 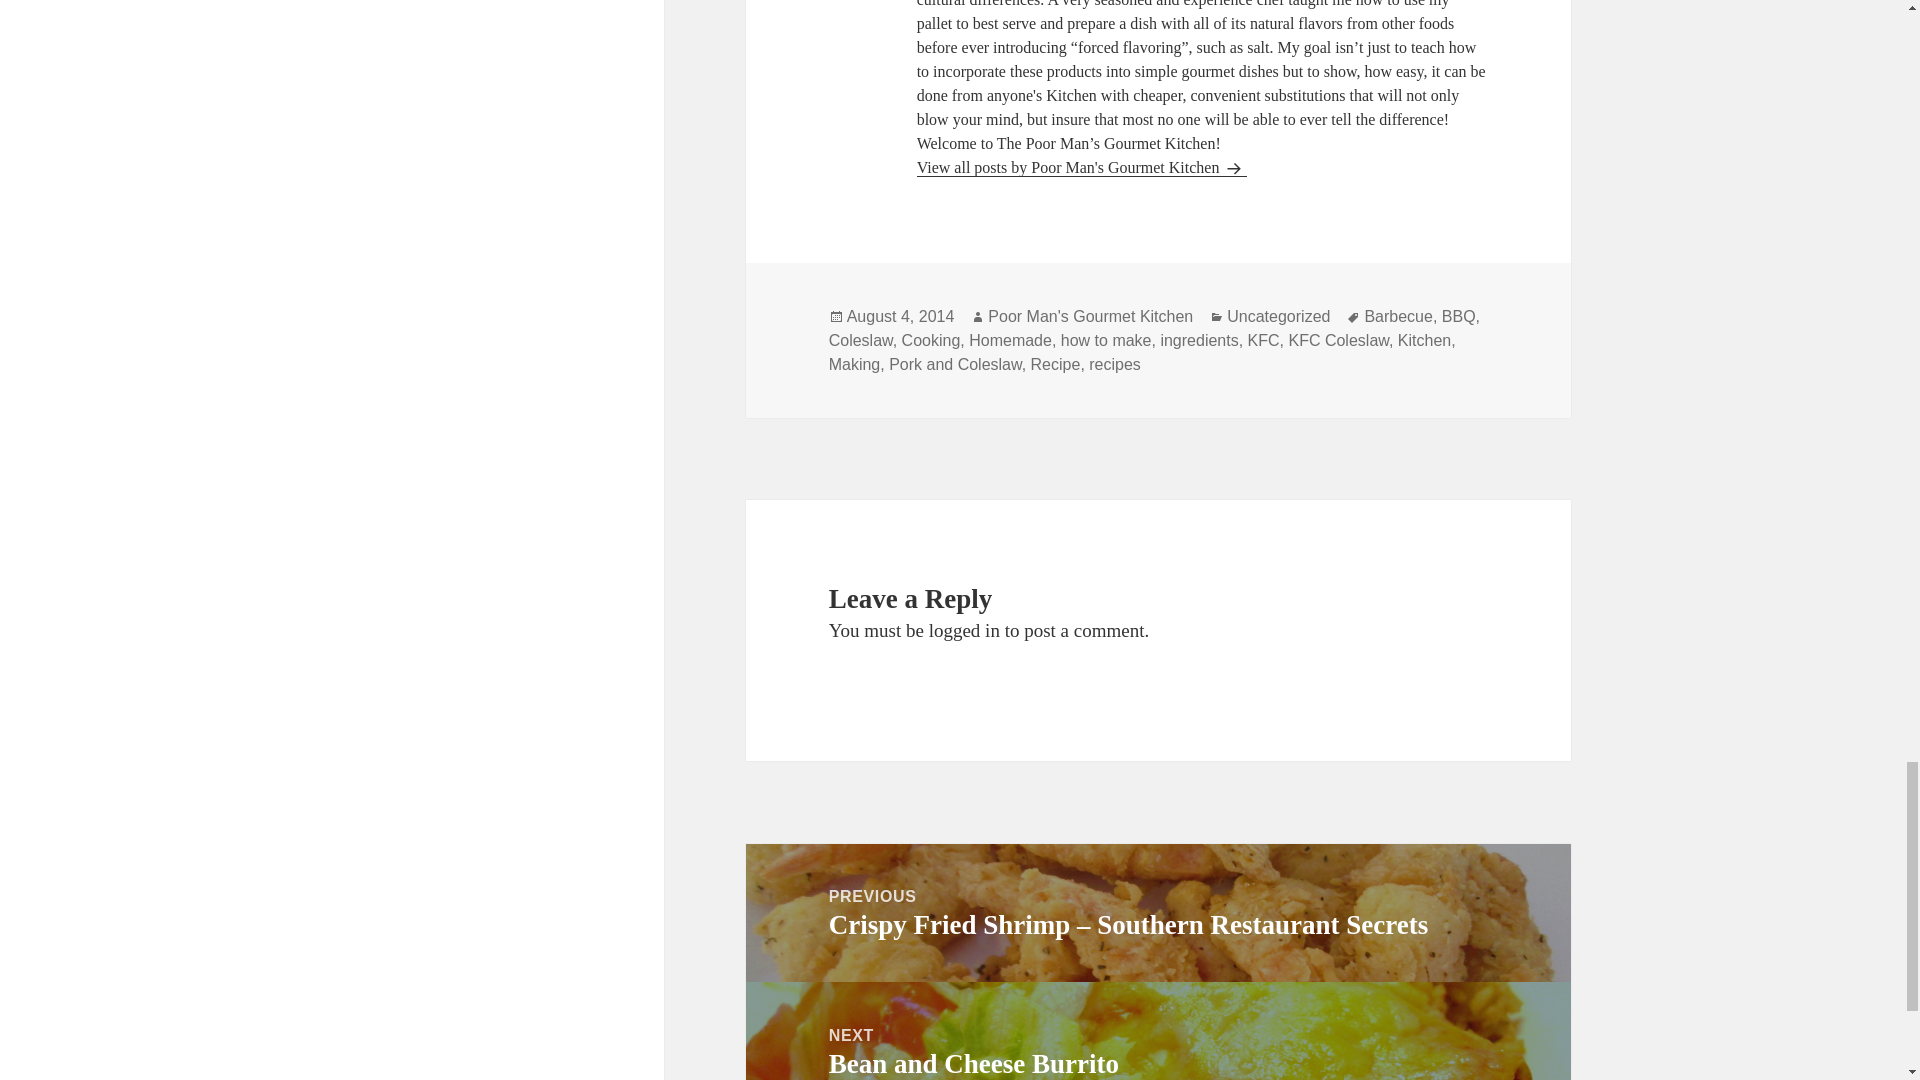 What do you see at coordinates (900, 316) in the screenshot?
I see `August 4, 2014` at bounding box center [900, 316].